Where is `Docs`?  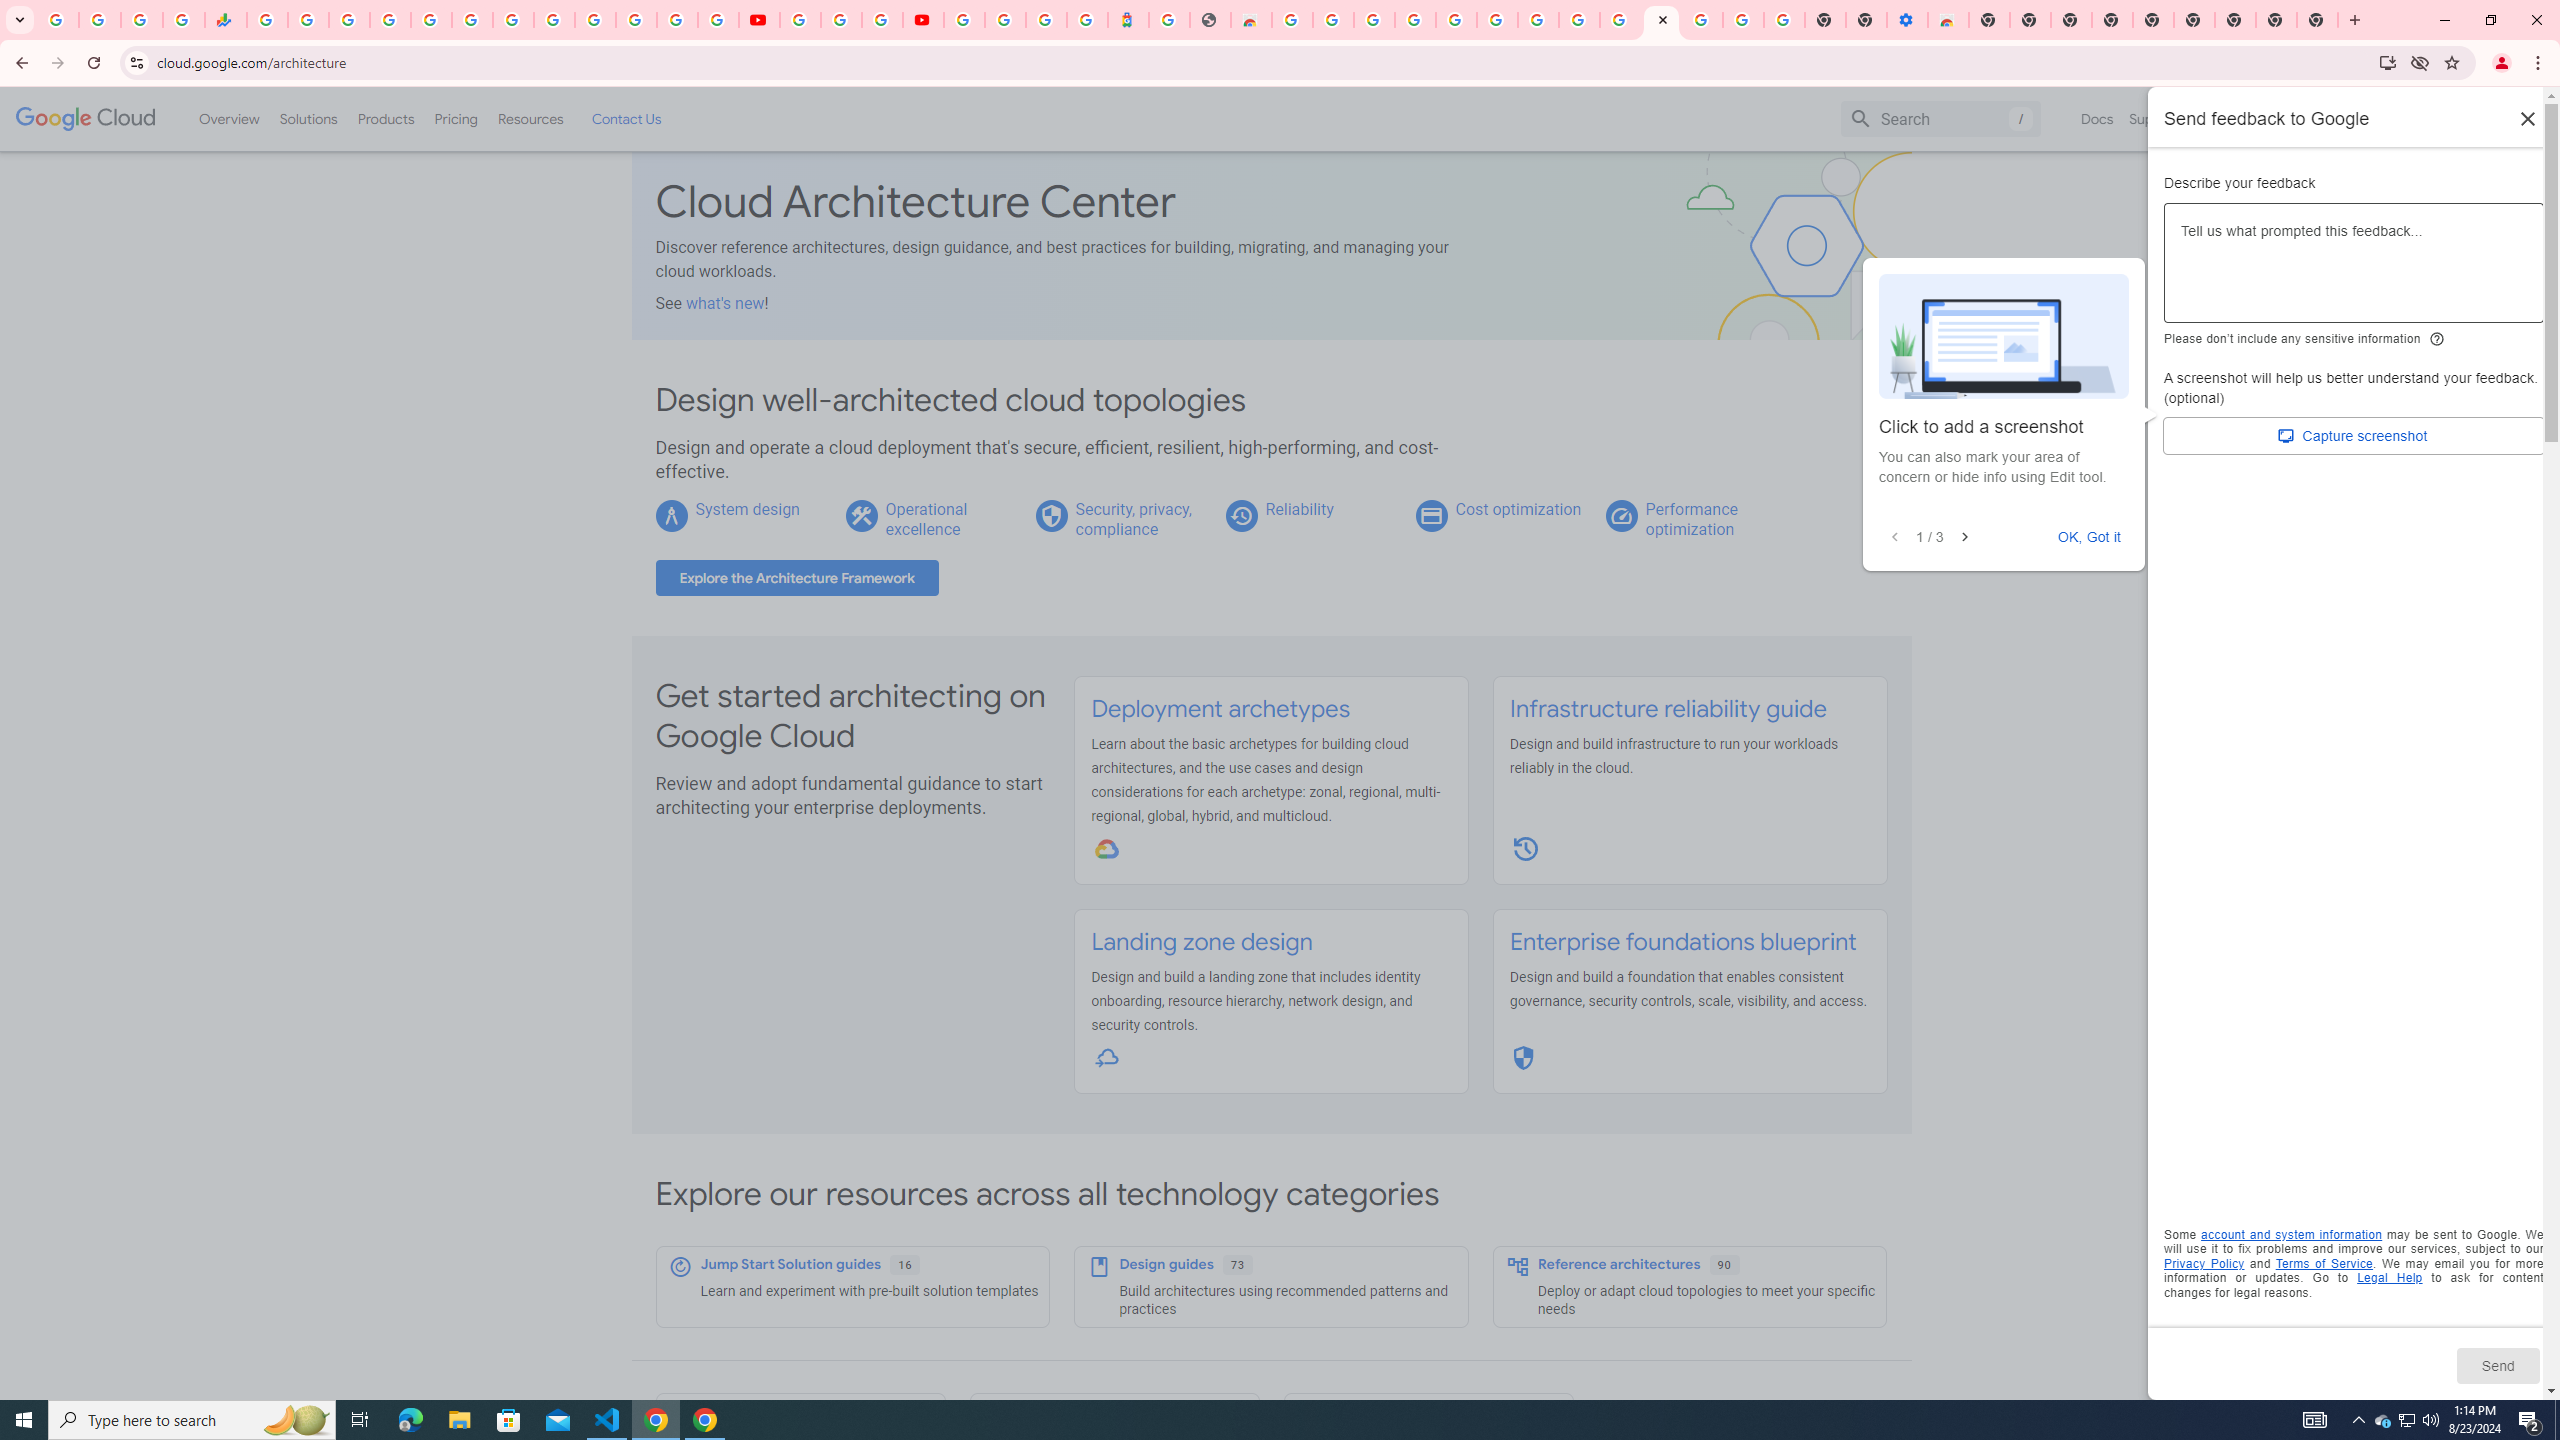
Docs is located at coordinates (2098, 118).